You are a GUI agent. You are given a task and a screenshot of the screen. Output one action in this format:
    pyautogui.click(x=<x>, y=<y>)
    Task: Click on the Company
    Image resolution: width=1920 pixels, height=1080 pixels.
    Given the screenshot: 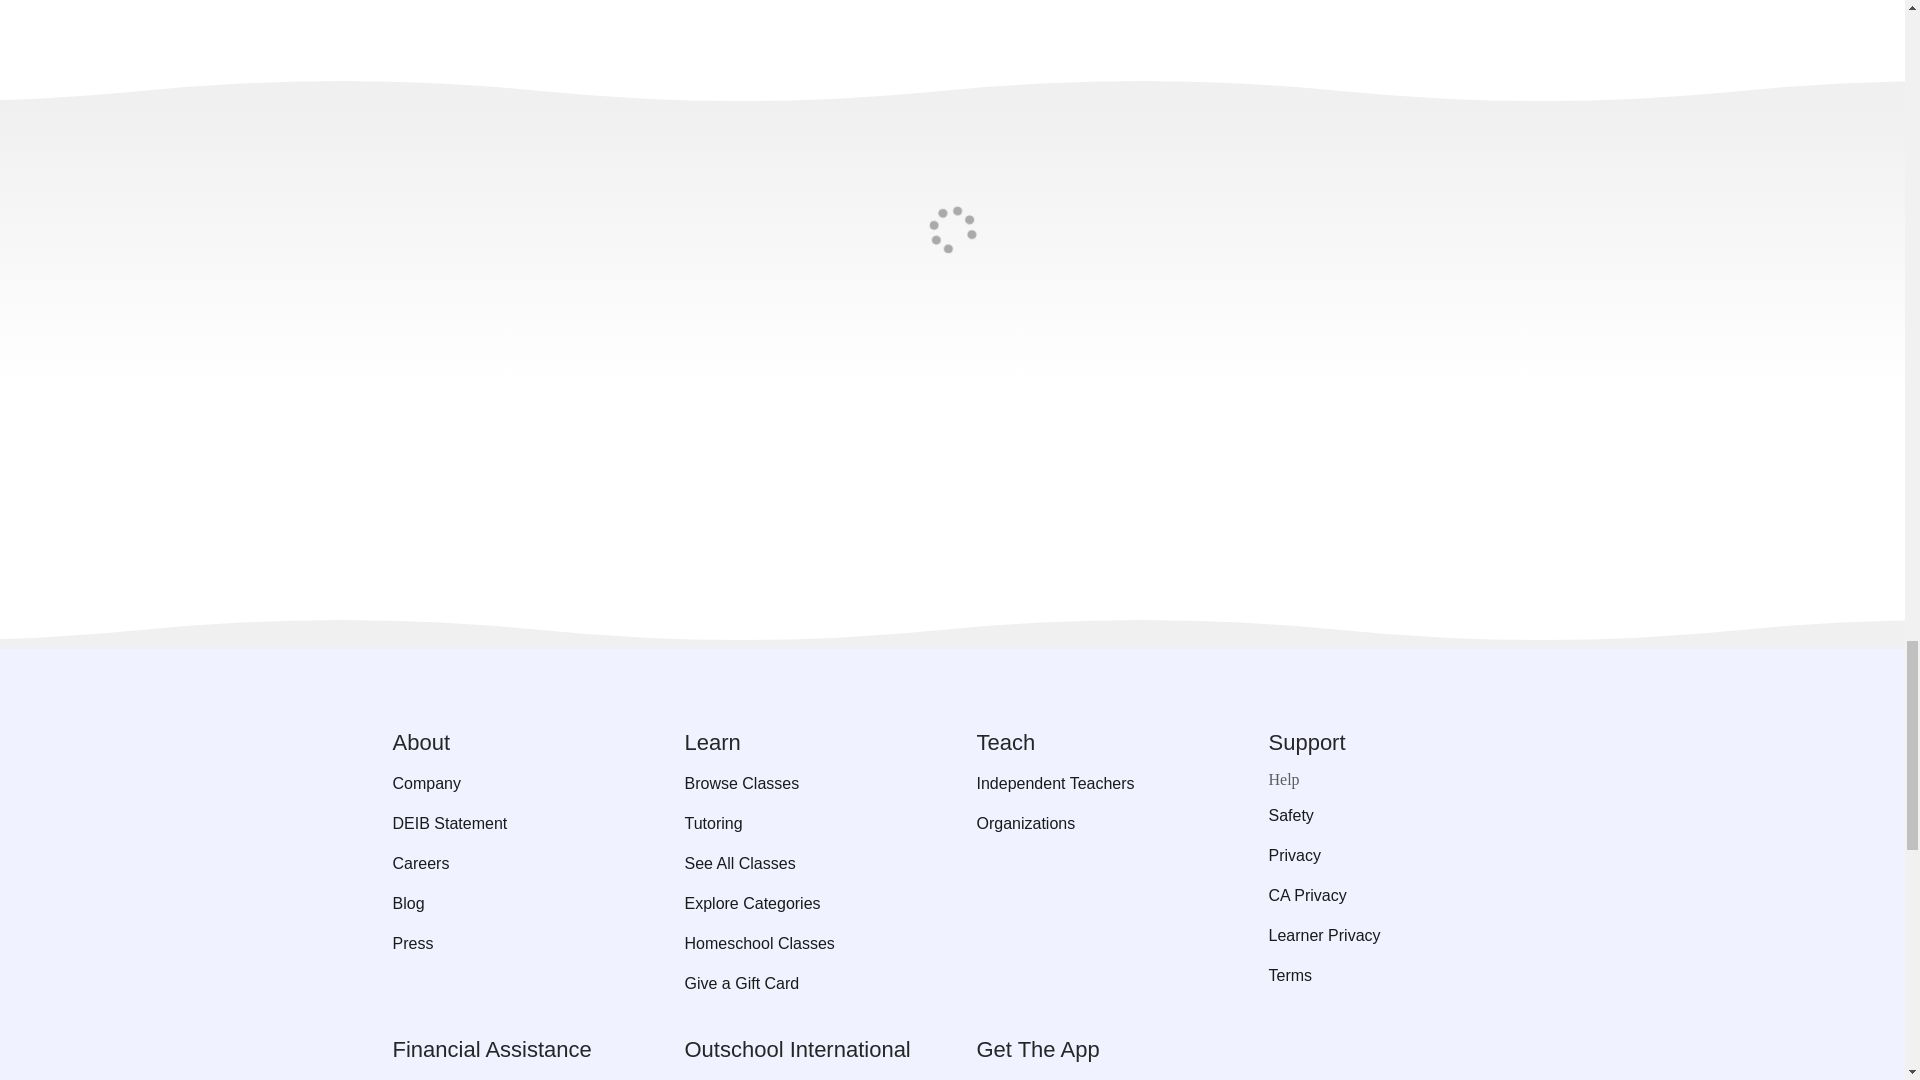 What is the action you would take?
    pyautogui.click(x=513, y=784)
    